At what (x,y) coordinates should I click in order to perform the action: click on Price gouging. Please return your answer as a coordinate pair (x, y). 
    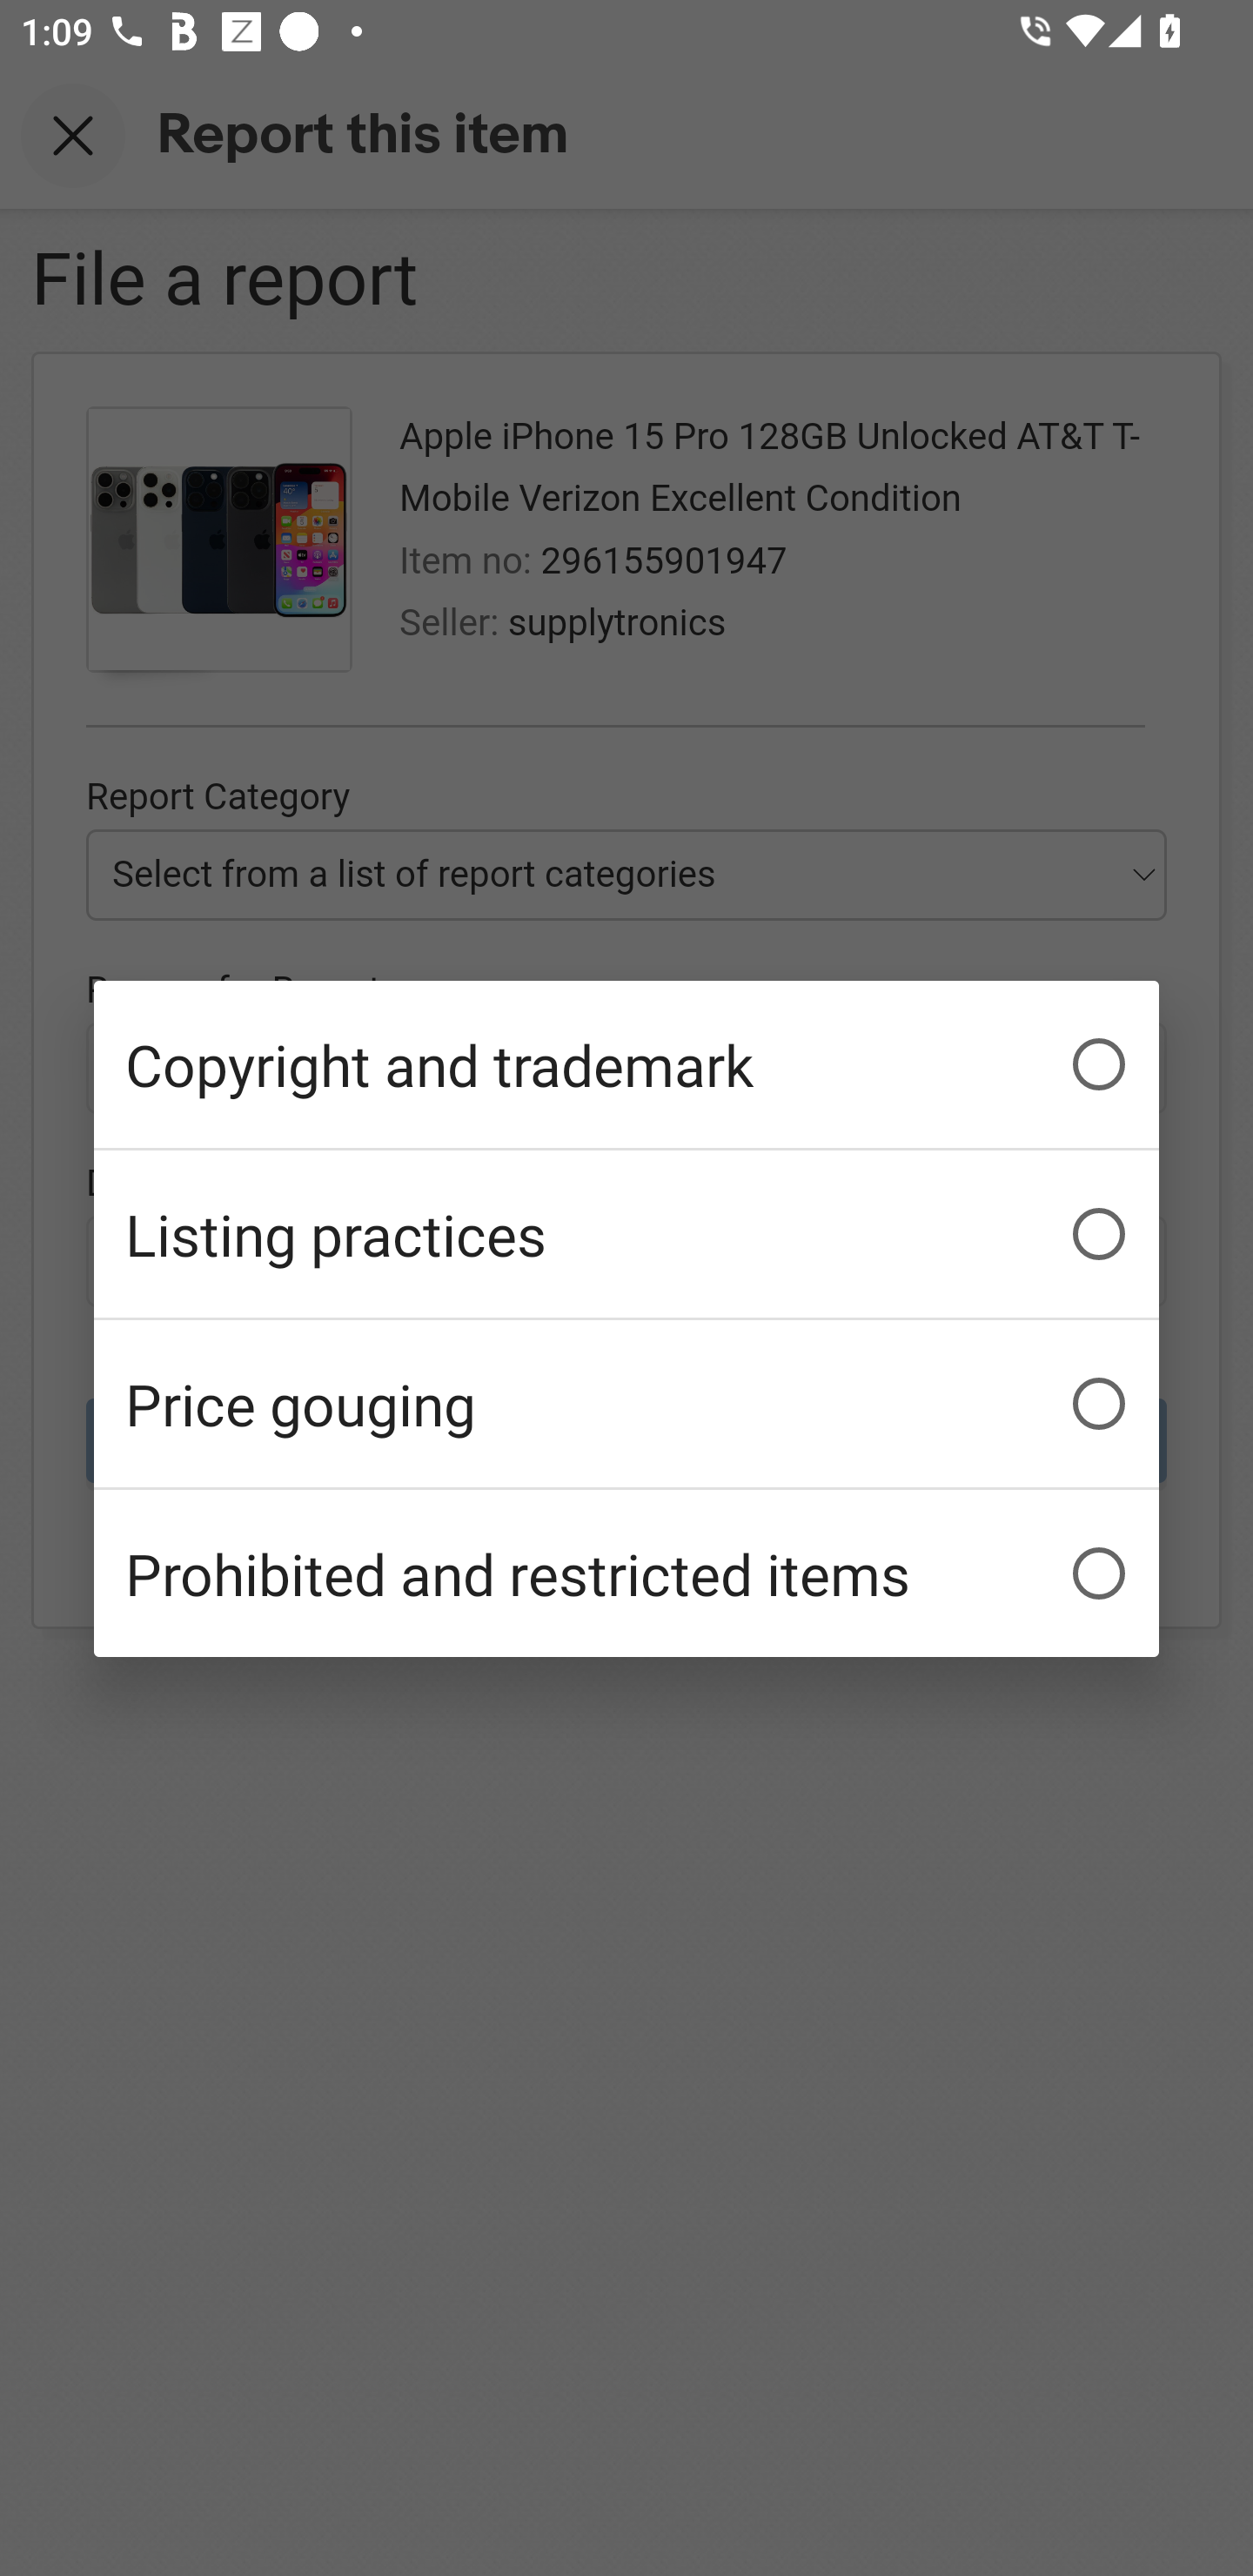
    Looking at the image, I should click on (626, 1402).